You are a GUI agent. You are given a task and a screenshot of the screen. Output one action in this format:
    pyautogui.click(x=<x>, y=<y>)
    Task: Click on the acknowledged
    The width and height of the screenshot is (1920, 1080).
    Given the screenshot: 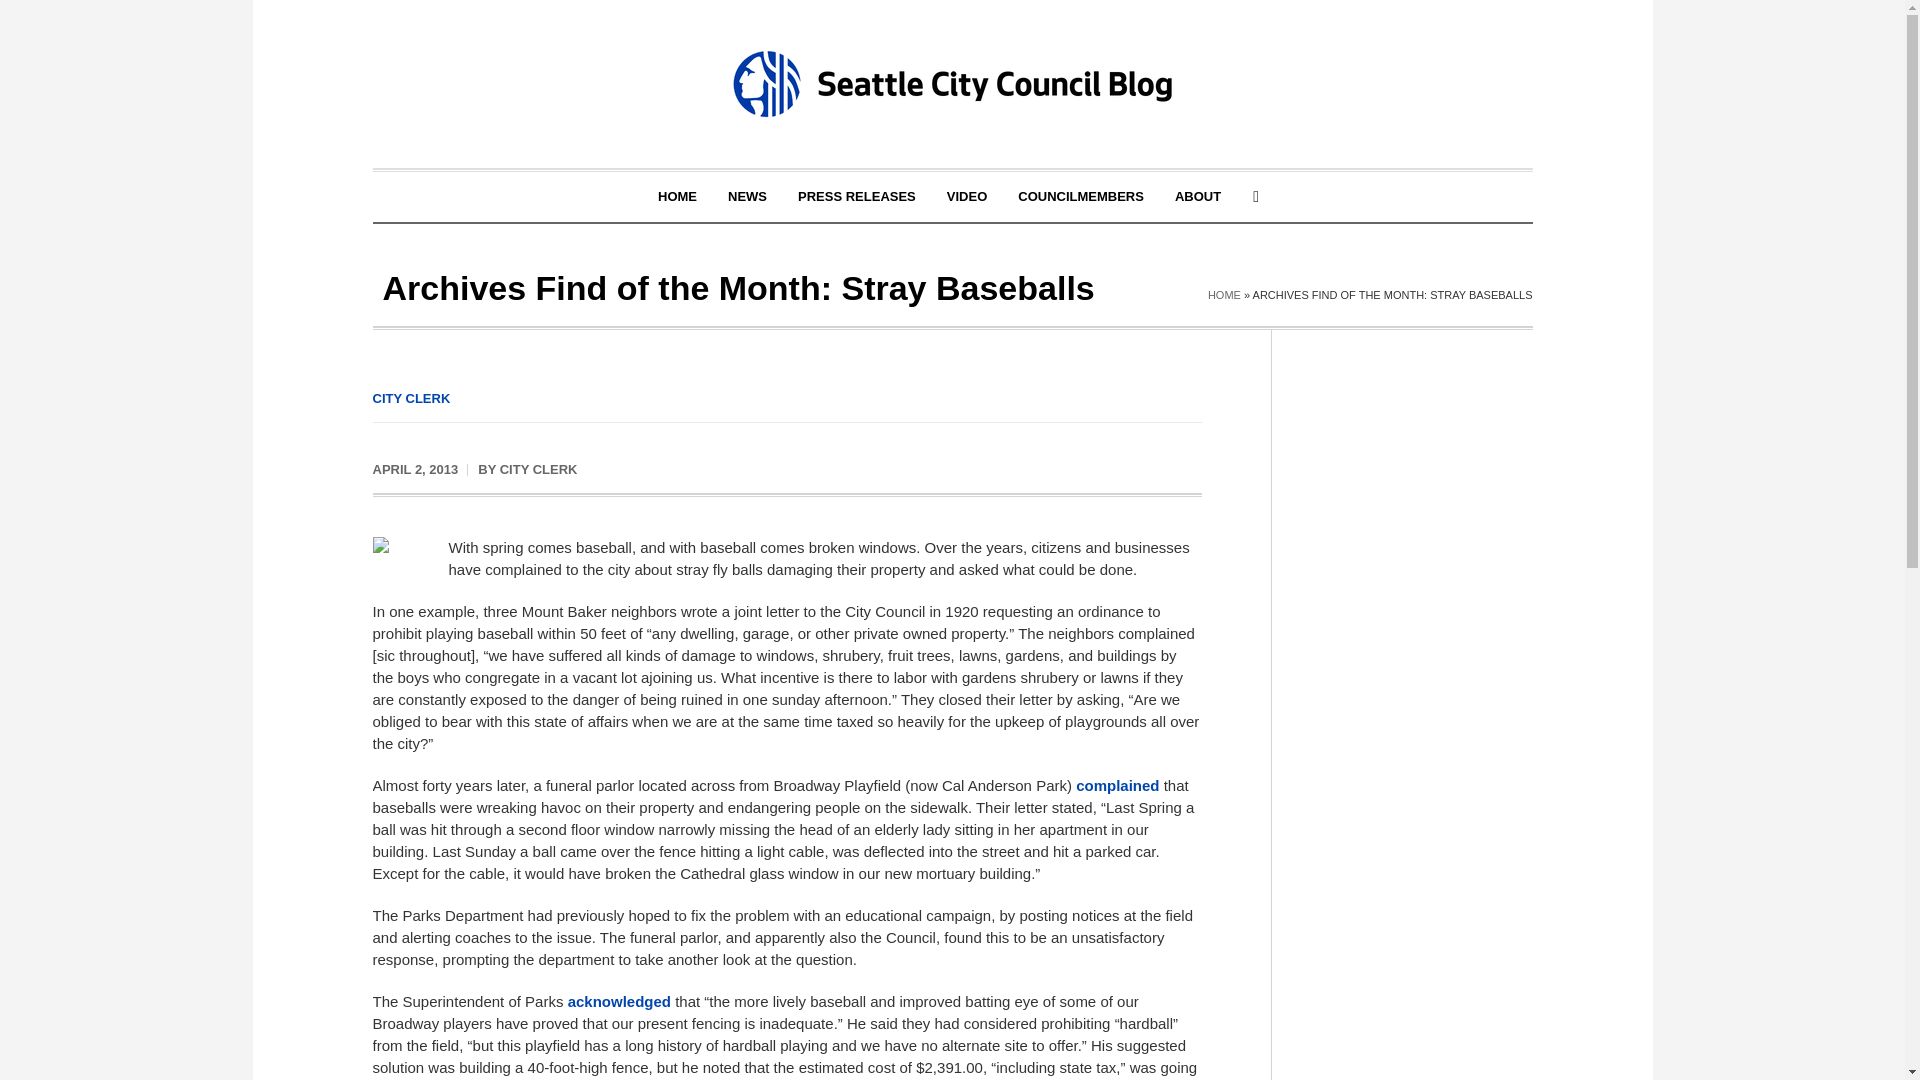 What is the action you would take?
    pyautogui.click(x=619, y=1000)
    